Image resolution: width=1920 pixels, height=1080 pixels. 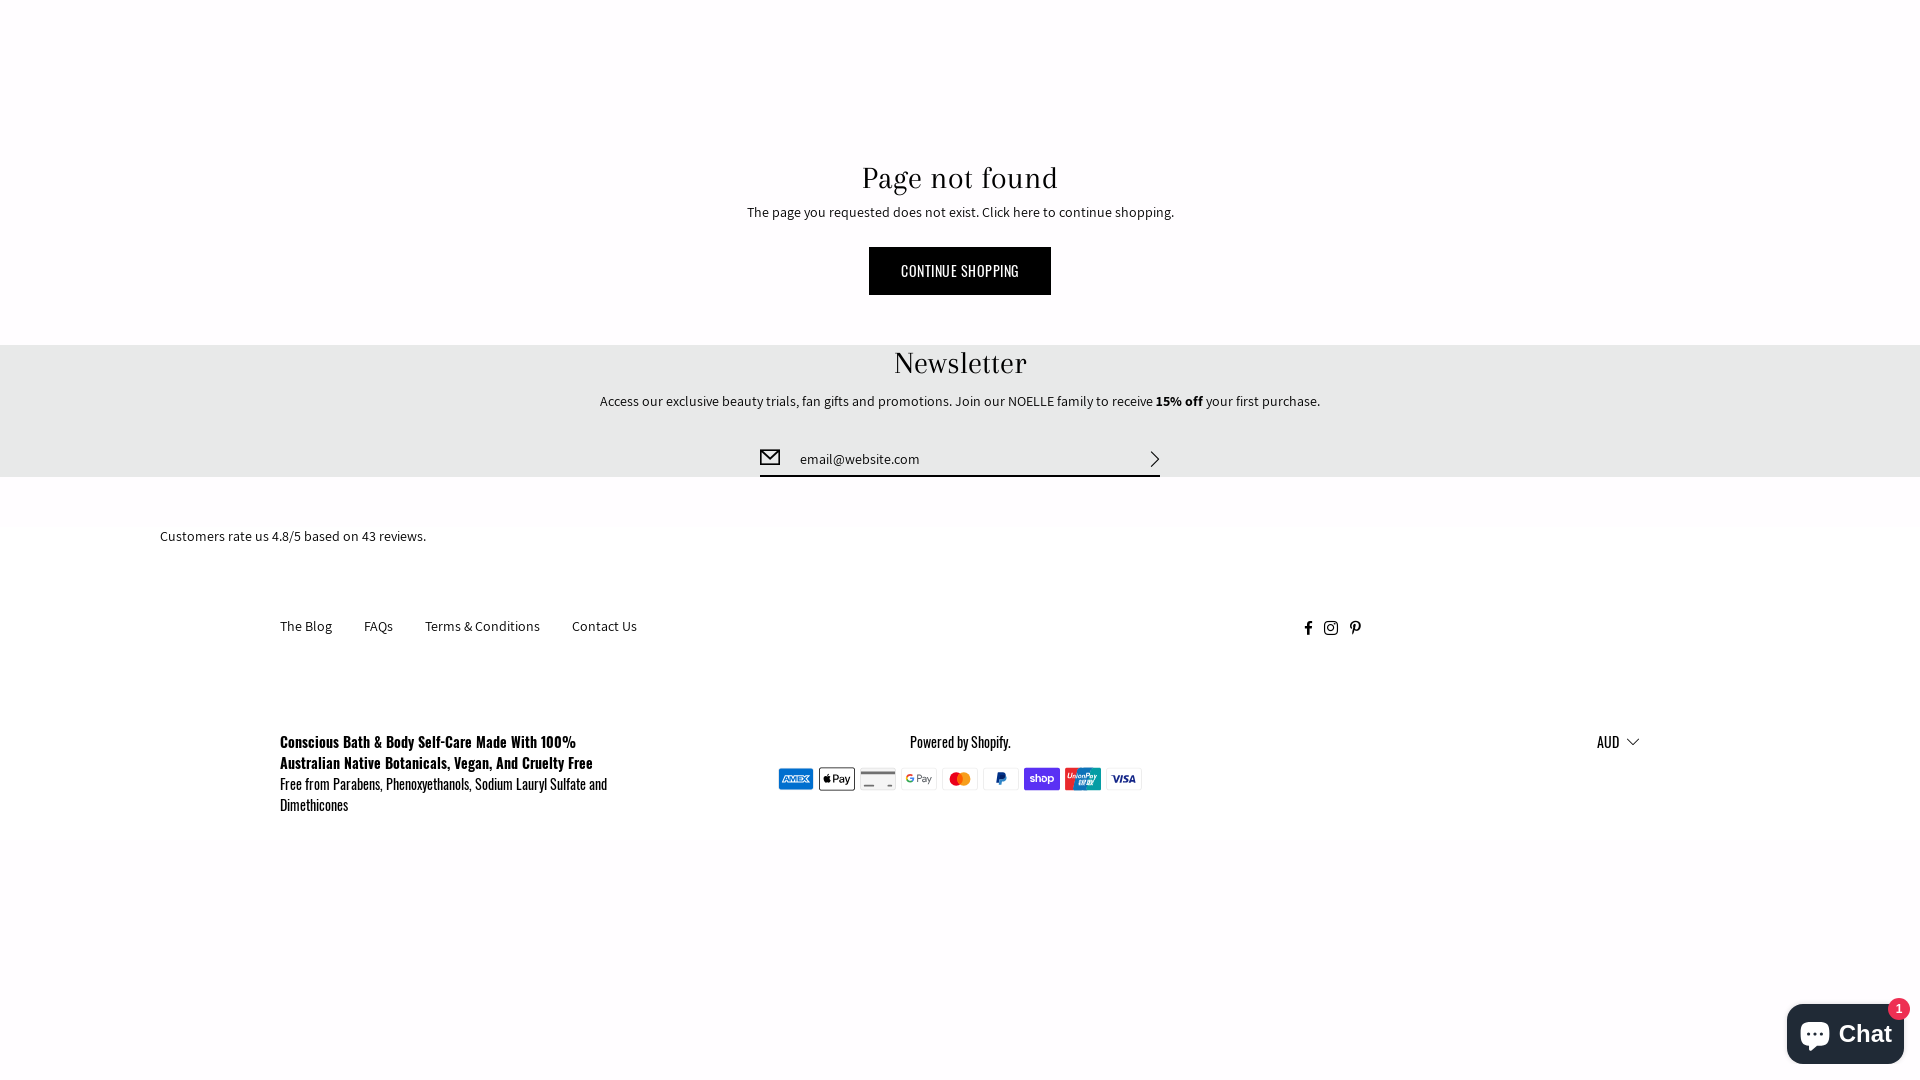 I want to click on FAQs, so click(x=378, y=626).